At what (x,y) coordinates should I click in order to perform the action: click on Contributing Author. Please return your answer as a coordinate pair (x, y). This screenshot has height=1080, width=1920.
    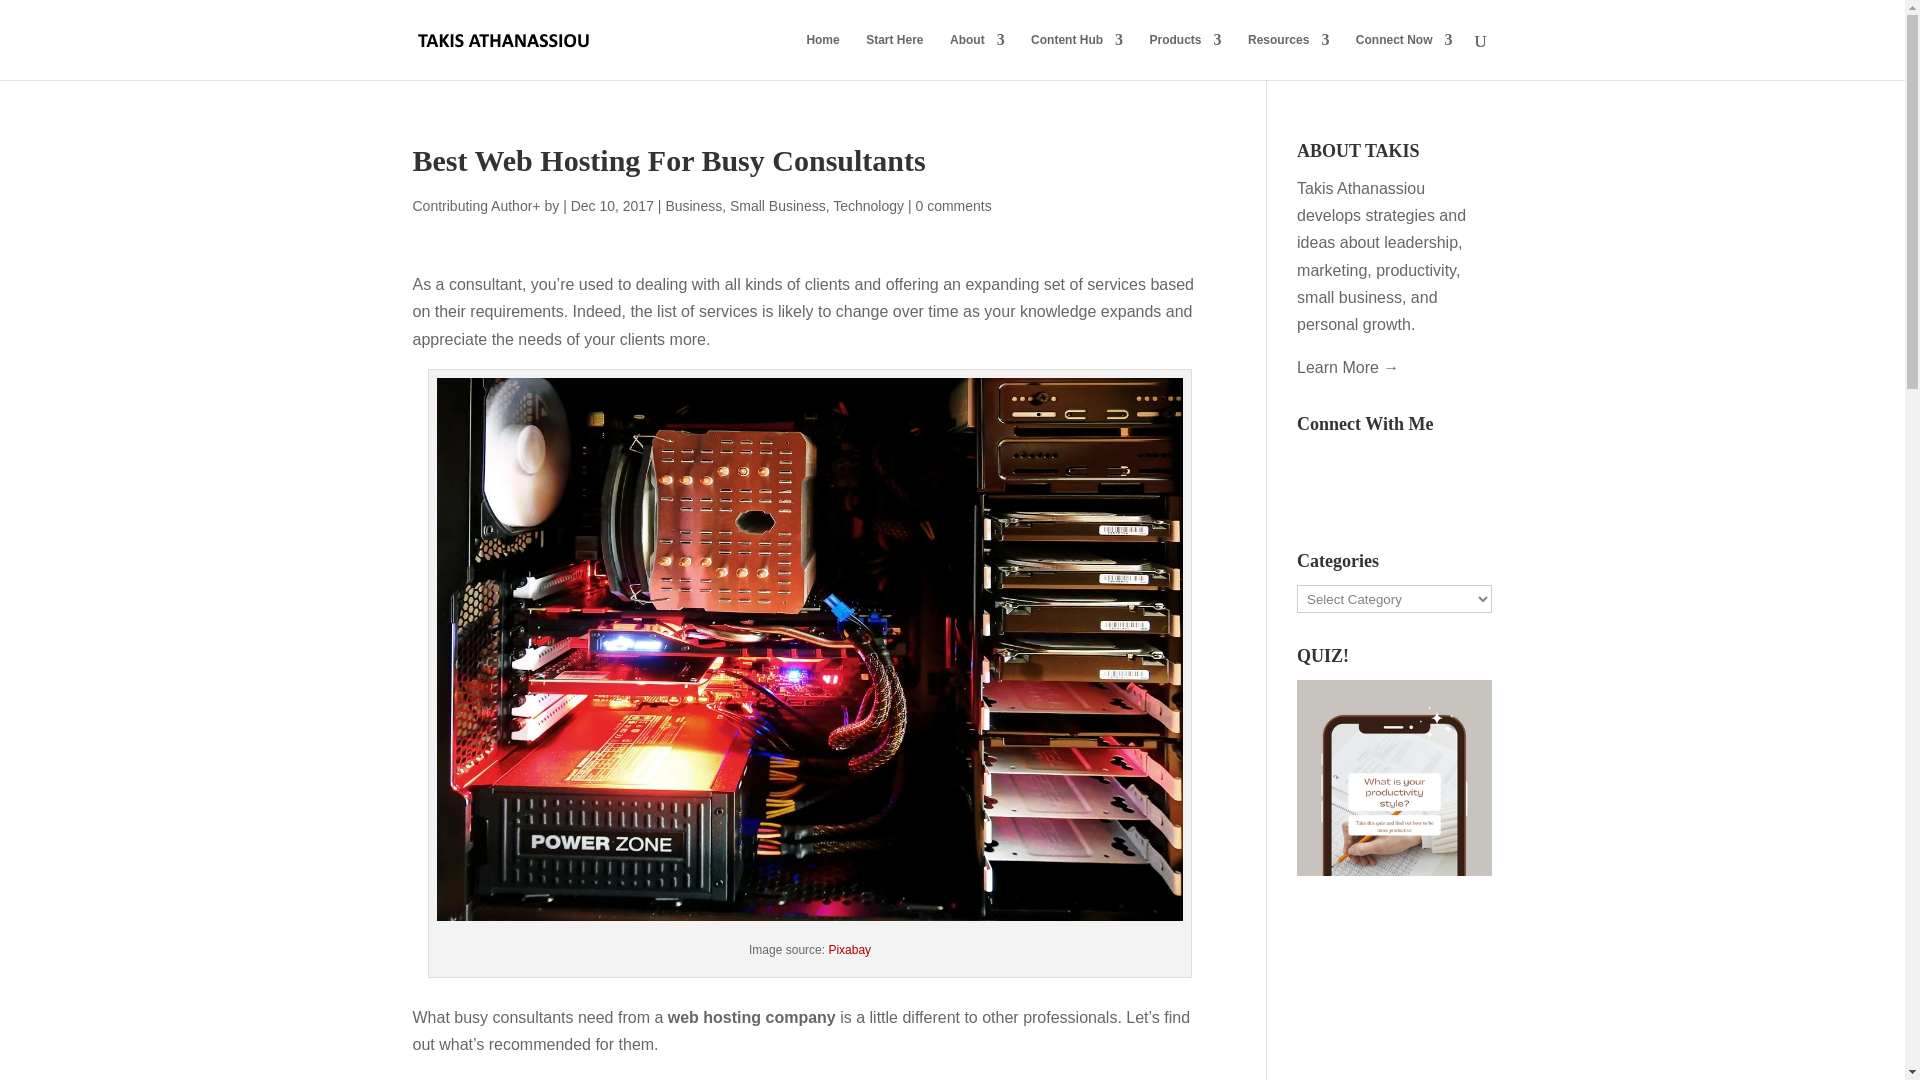
    Looking at the image, I should click on (472, 205).